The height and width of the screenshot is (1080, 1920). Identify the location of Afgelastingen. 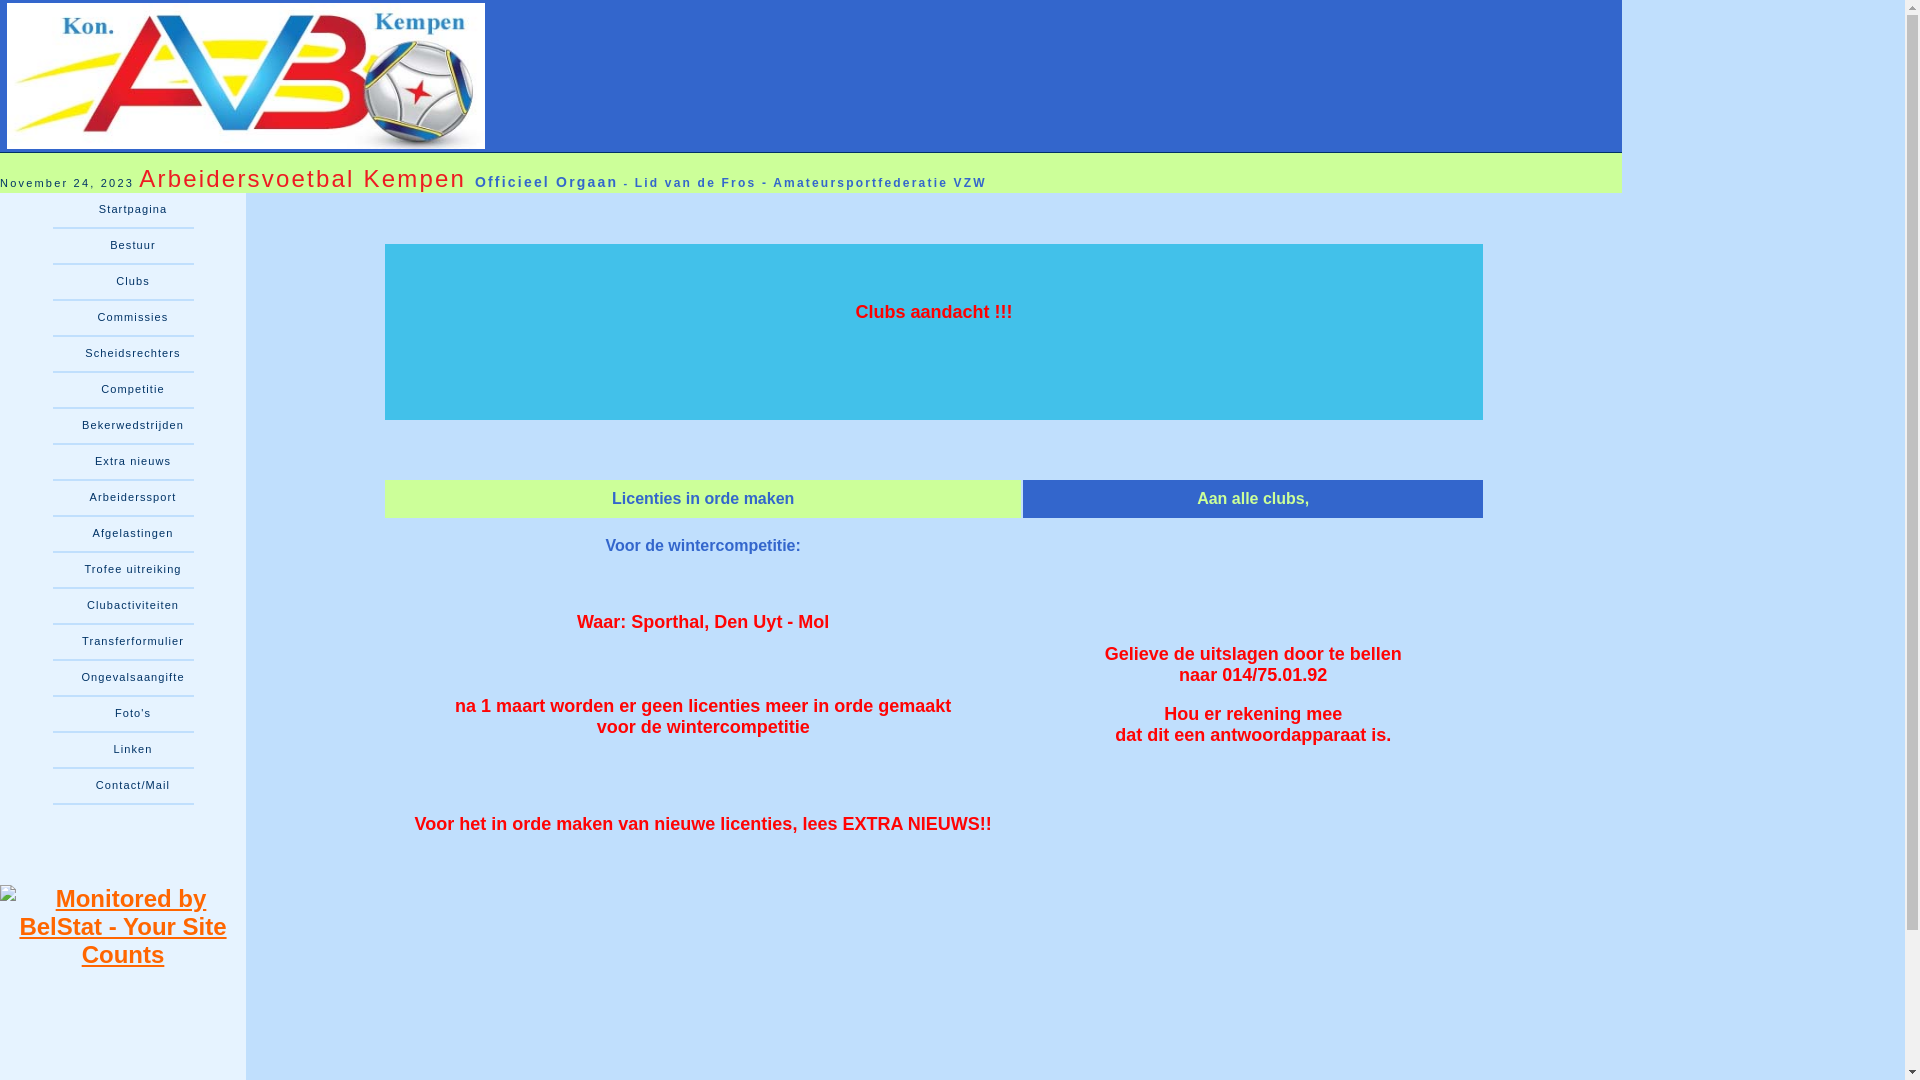
(122, 534).